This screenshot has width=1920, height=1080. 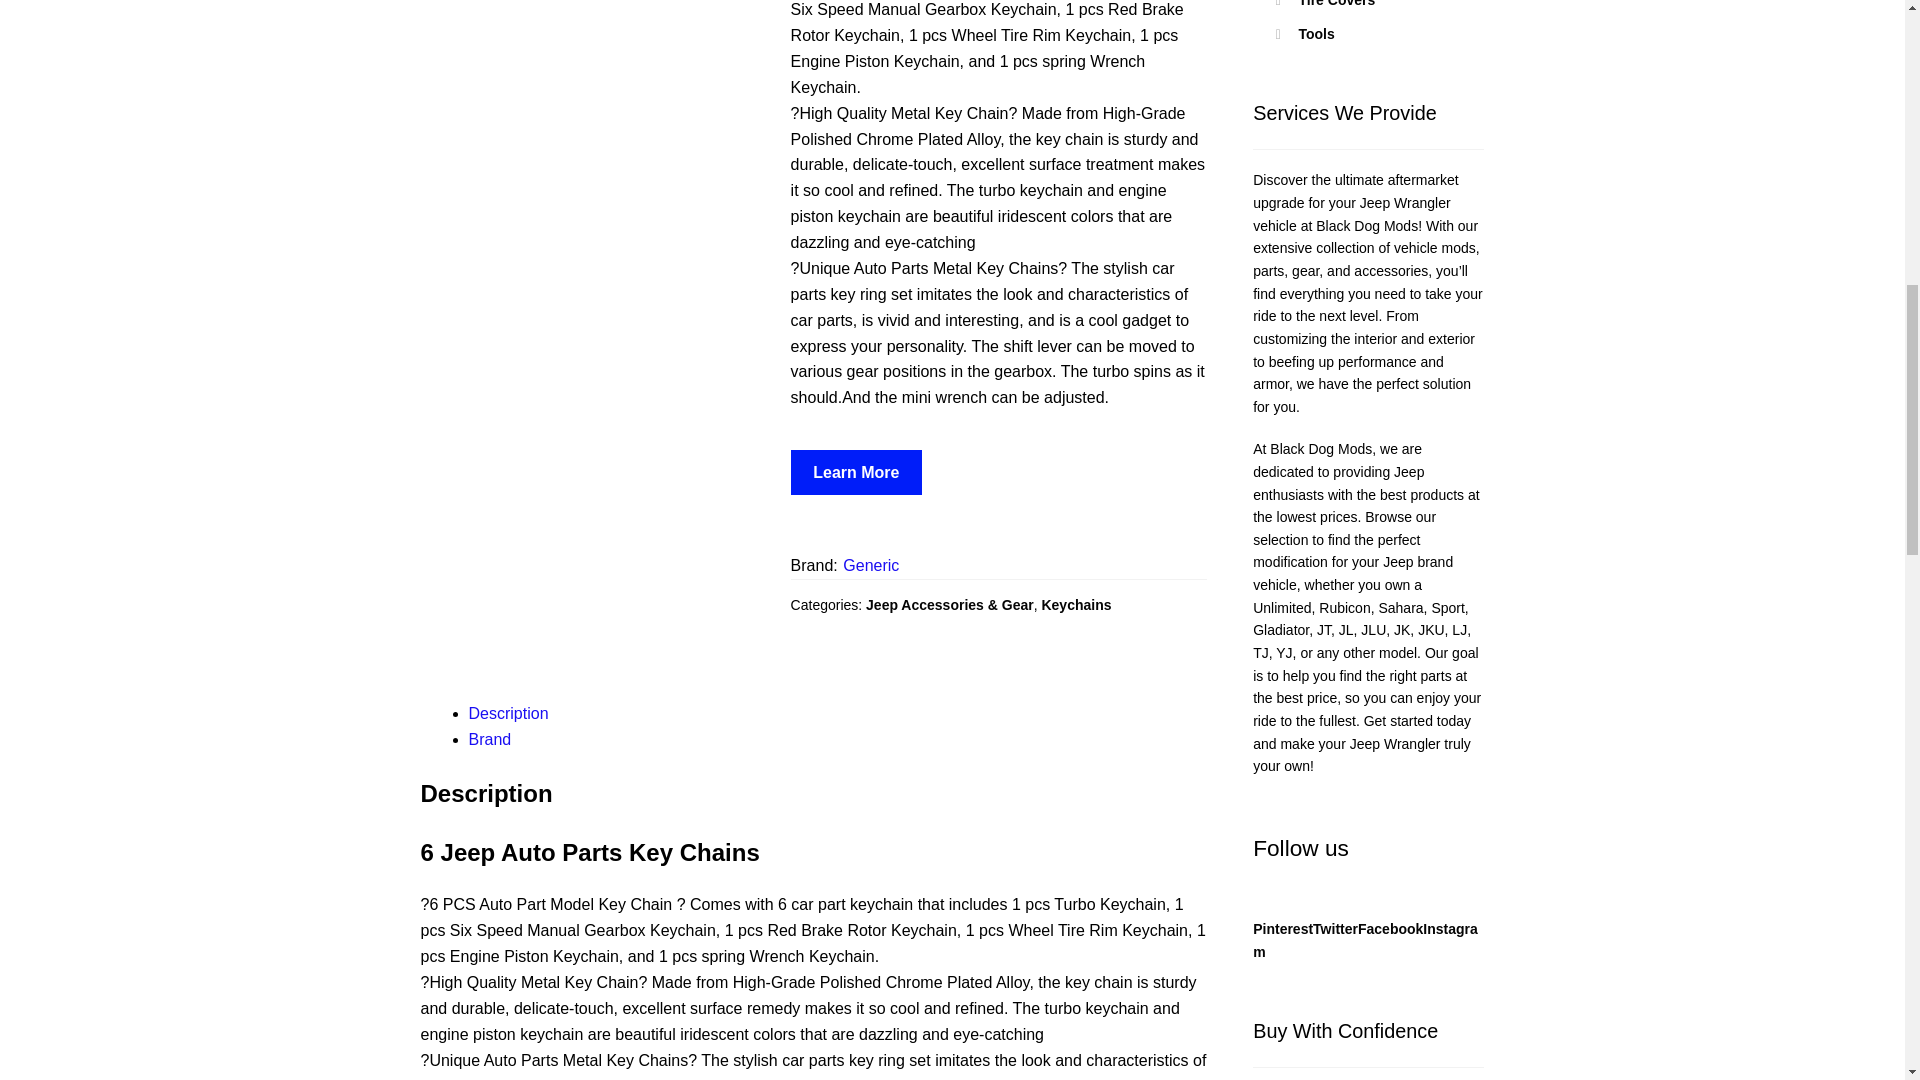 I want to click on Generic, so click(x=870, y=565).